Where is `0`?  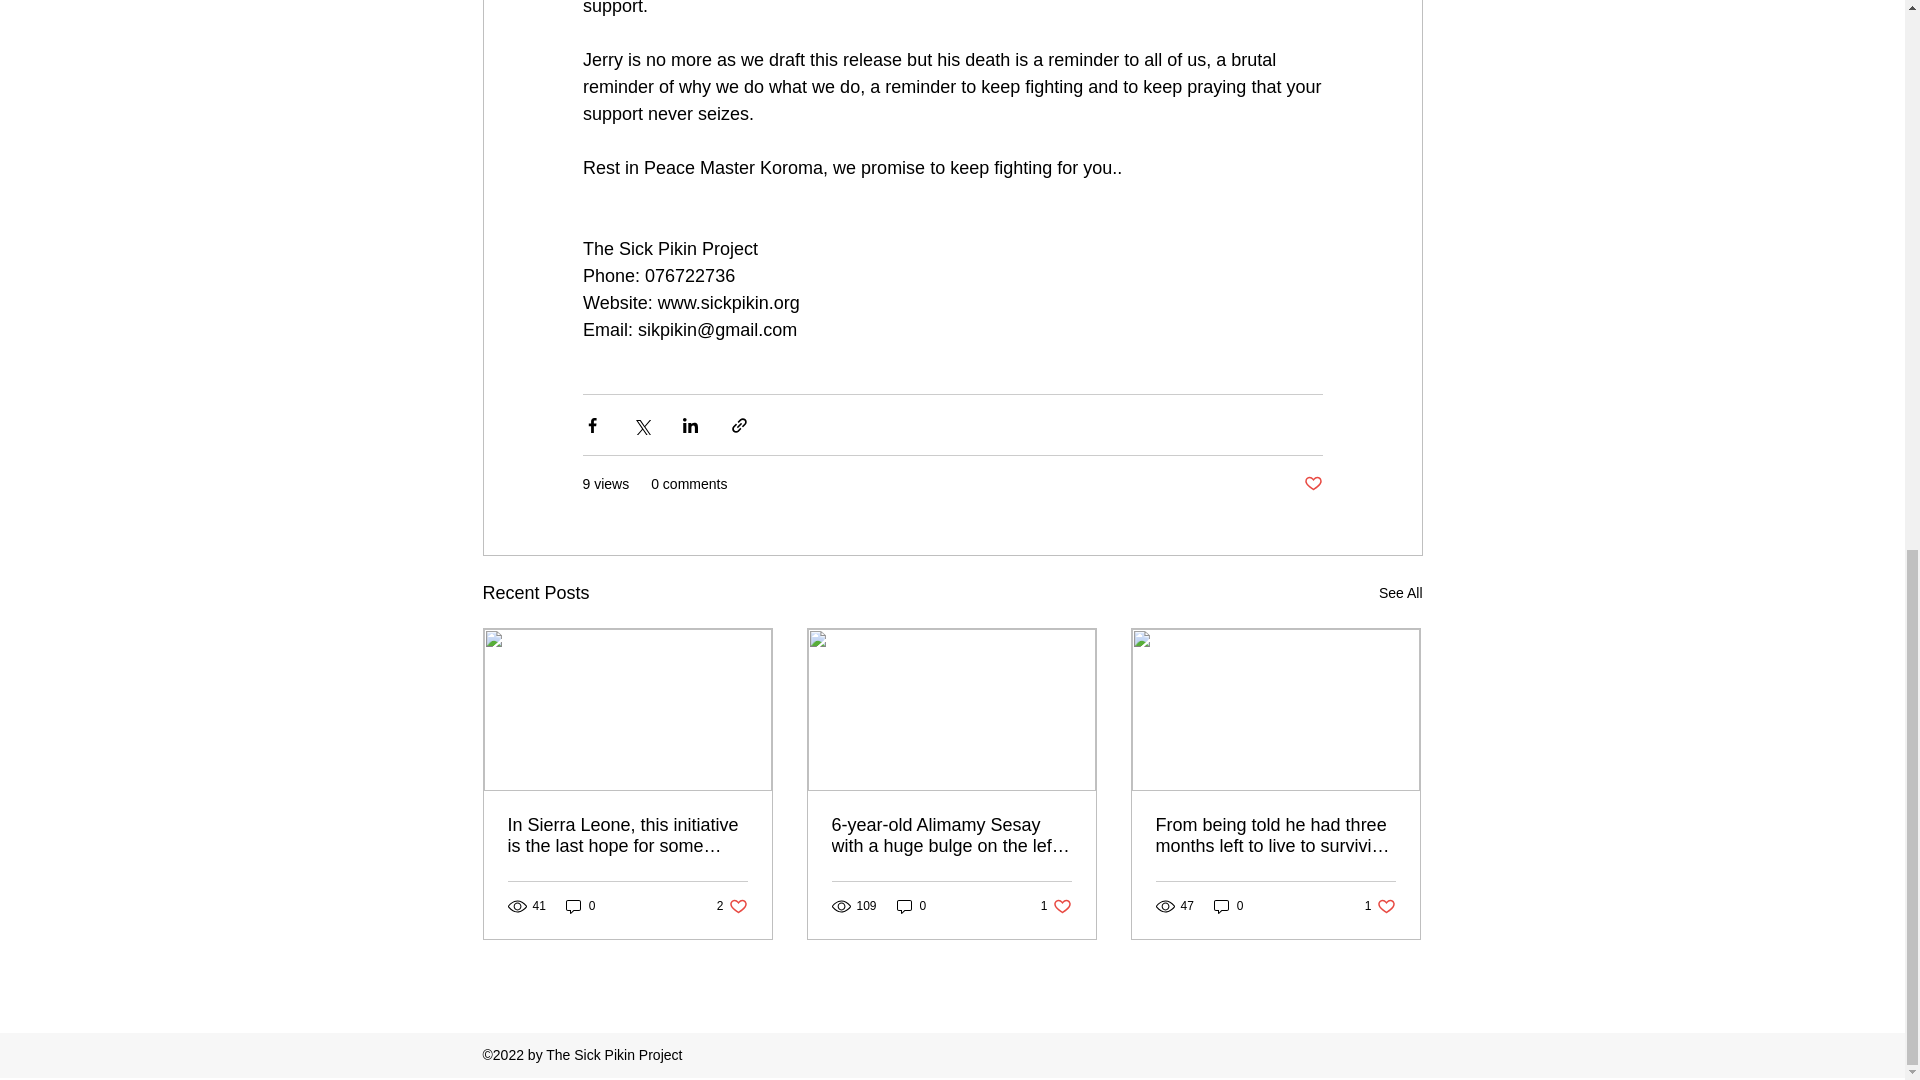 0 is located at coordinates (1228, 906).